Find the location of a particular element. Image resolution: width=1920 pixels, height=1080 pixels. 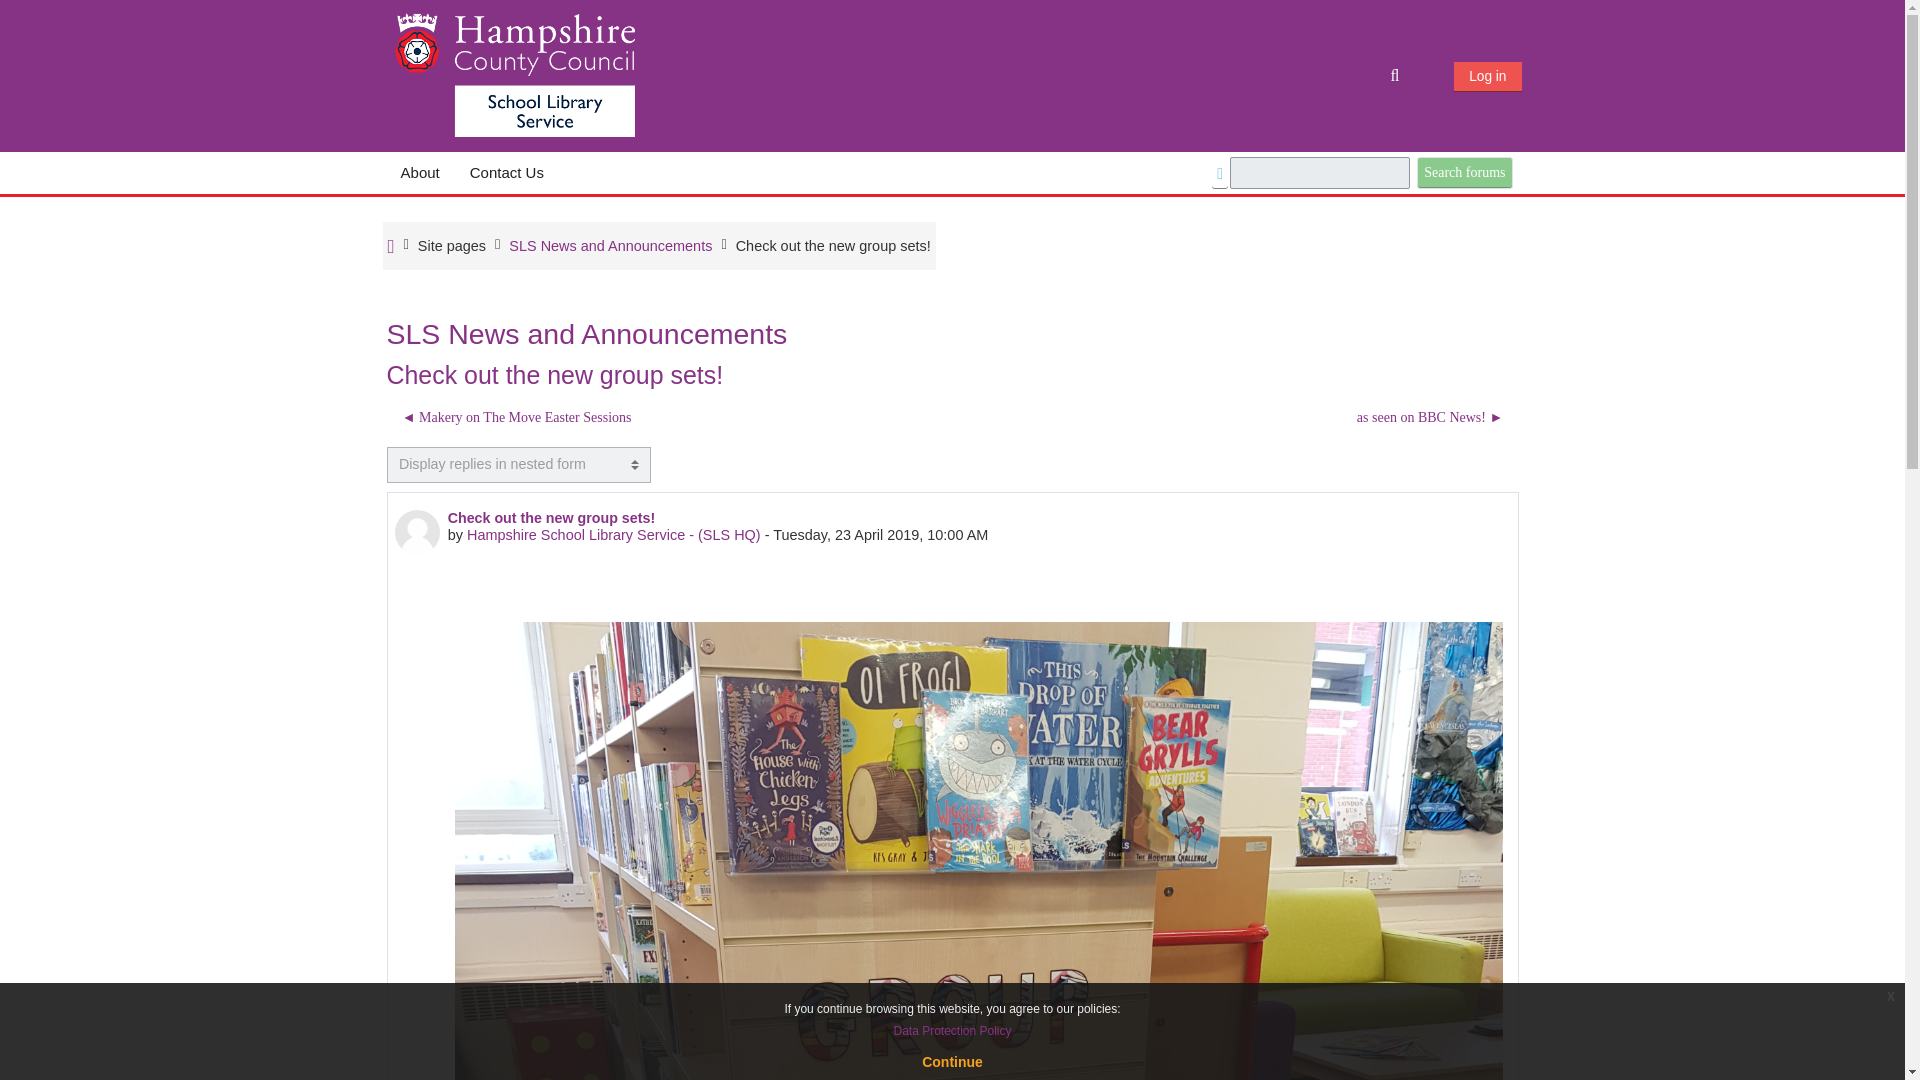

Forum is located at coordinates (610, 245).